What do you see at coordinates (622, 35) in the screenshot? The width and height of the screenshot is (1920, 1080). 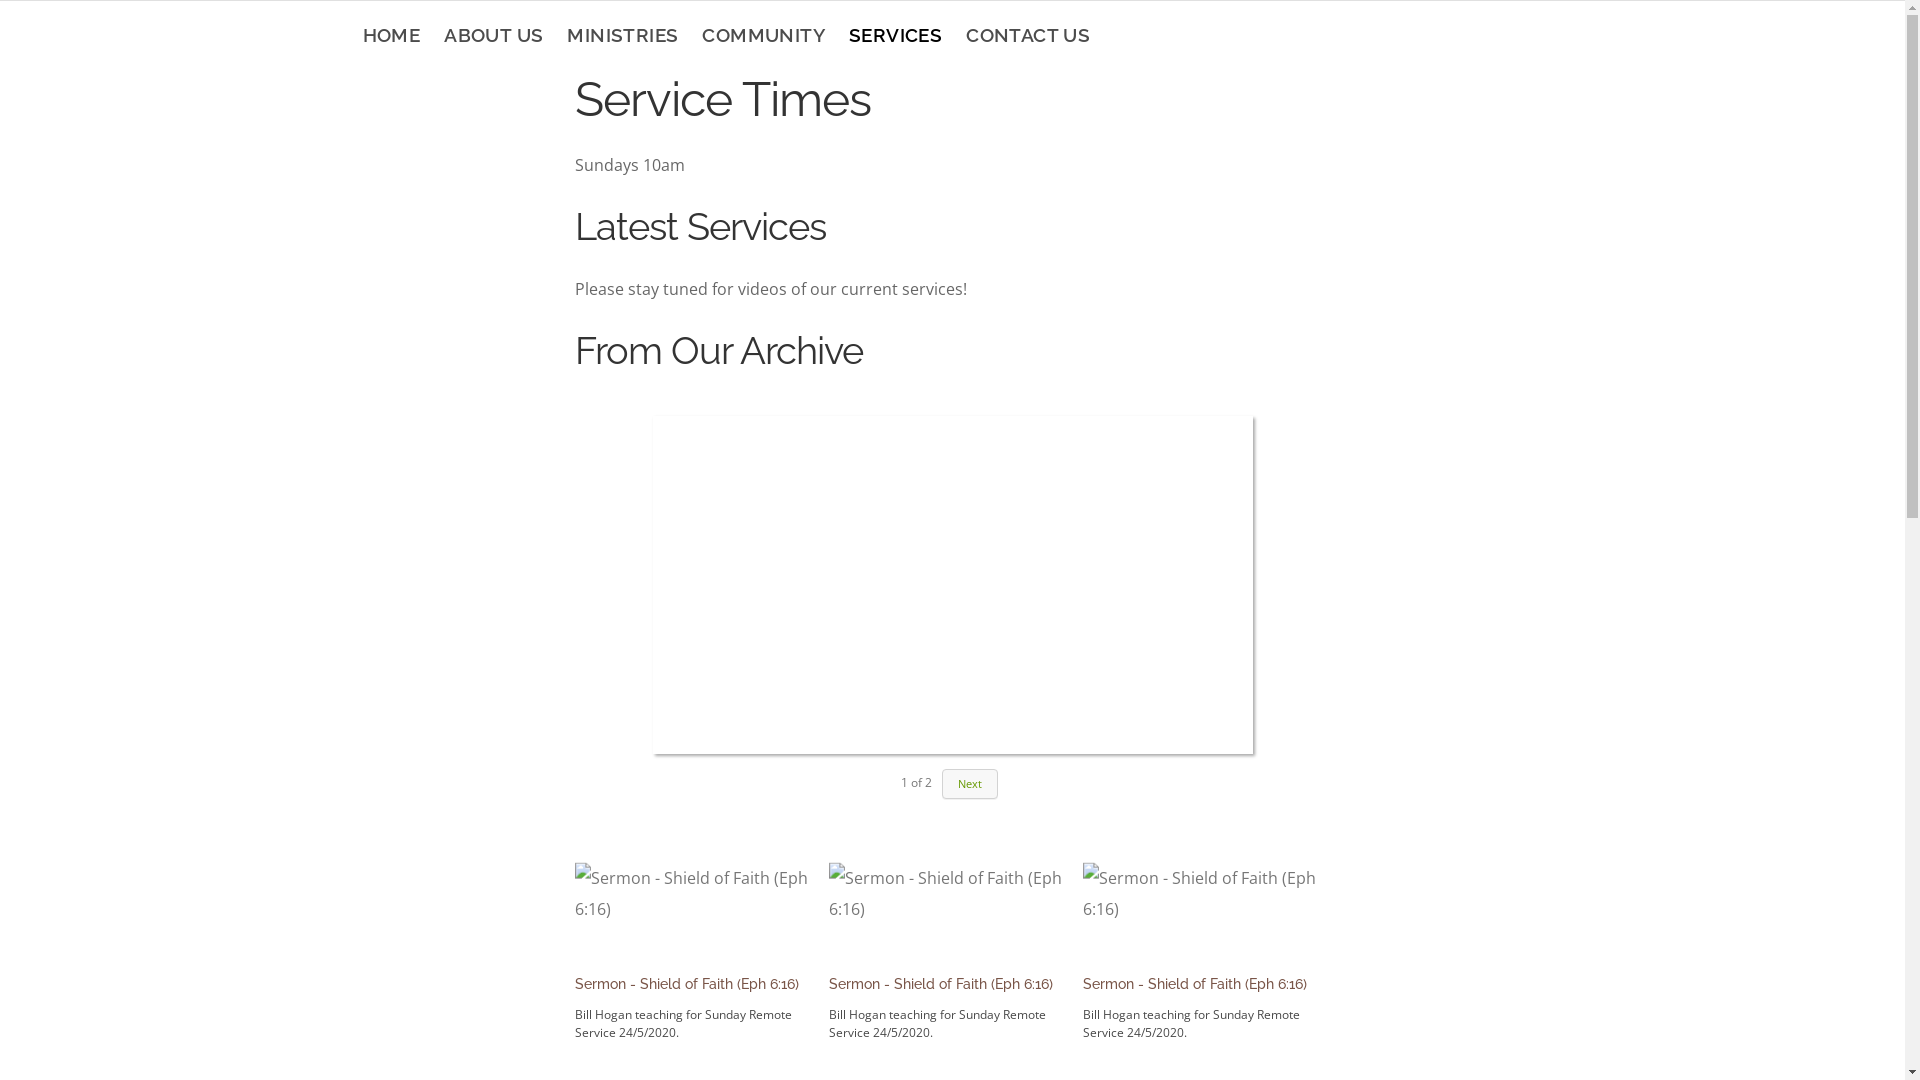 I see `MINISTRIES` at bounding box center [622, 35].